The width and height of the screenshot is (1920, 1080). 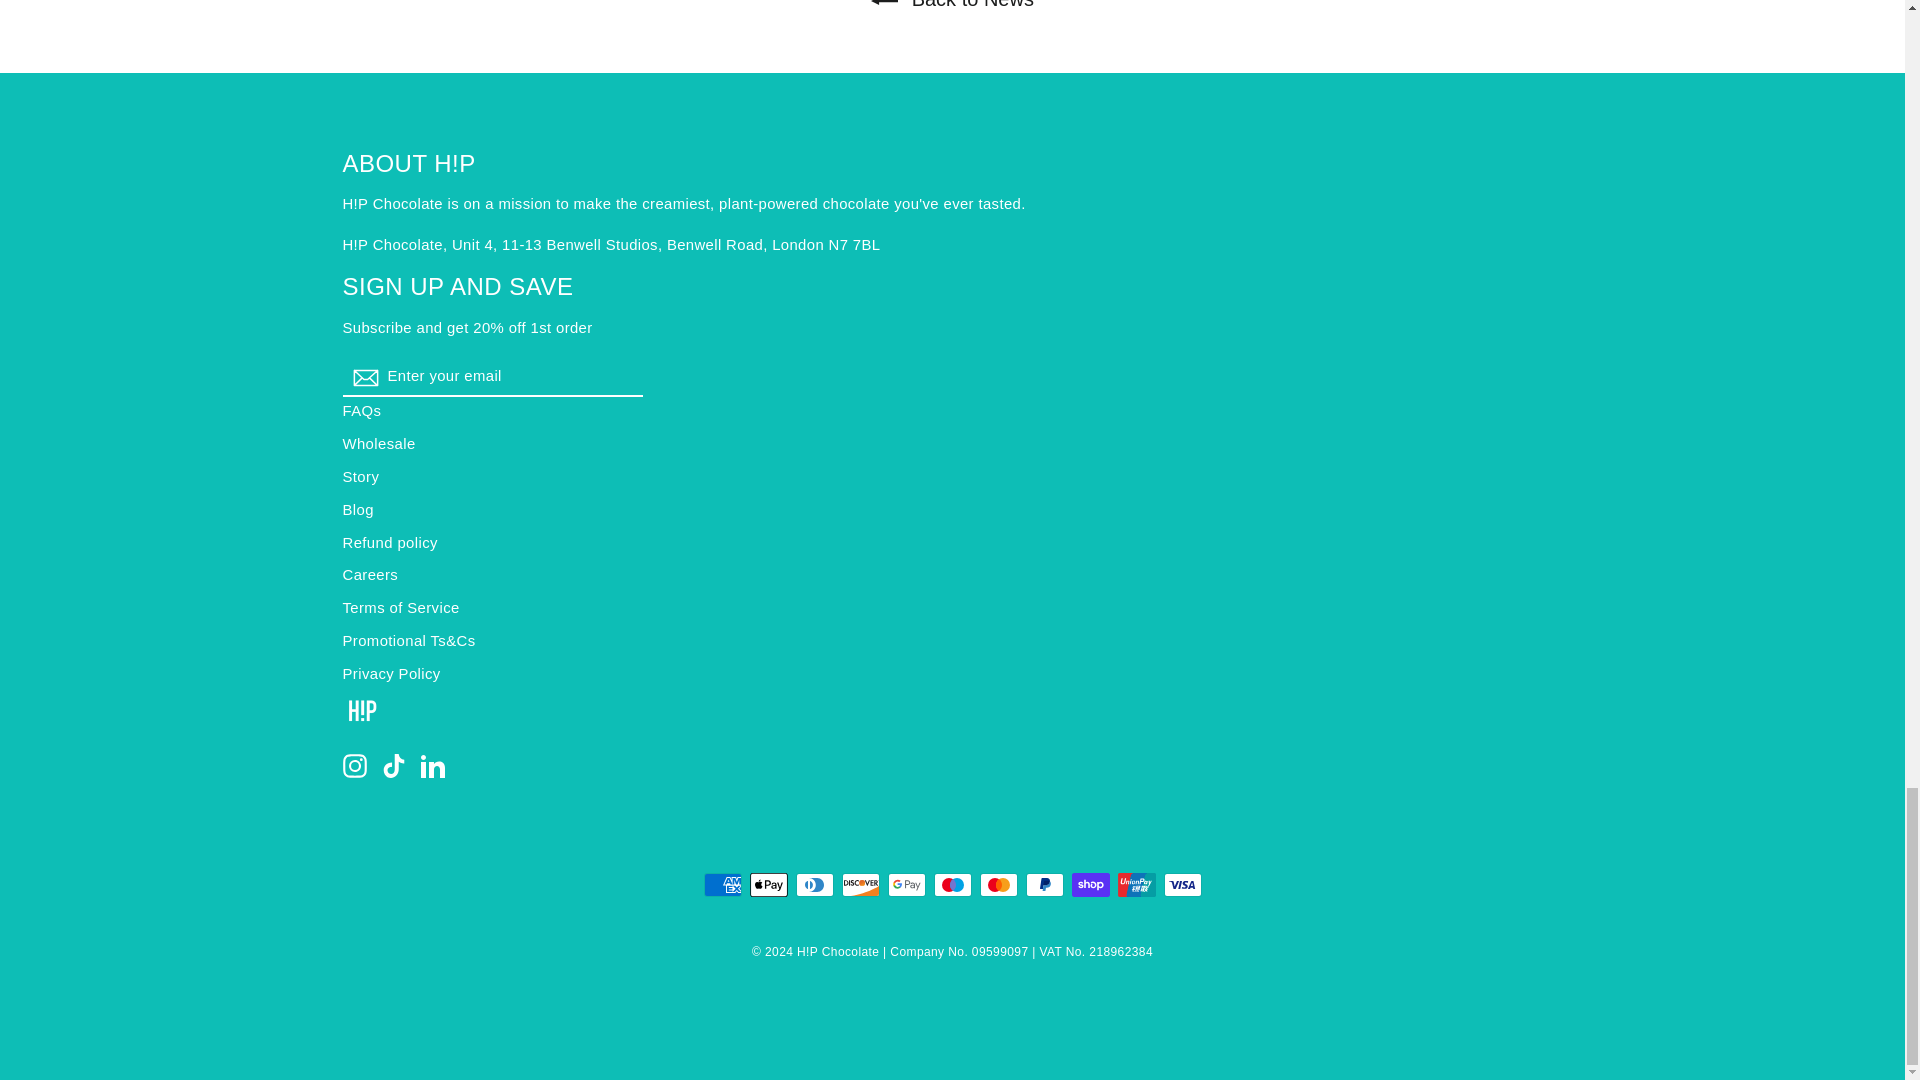 I want to click on Discover, so click(x=860, y=884).